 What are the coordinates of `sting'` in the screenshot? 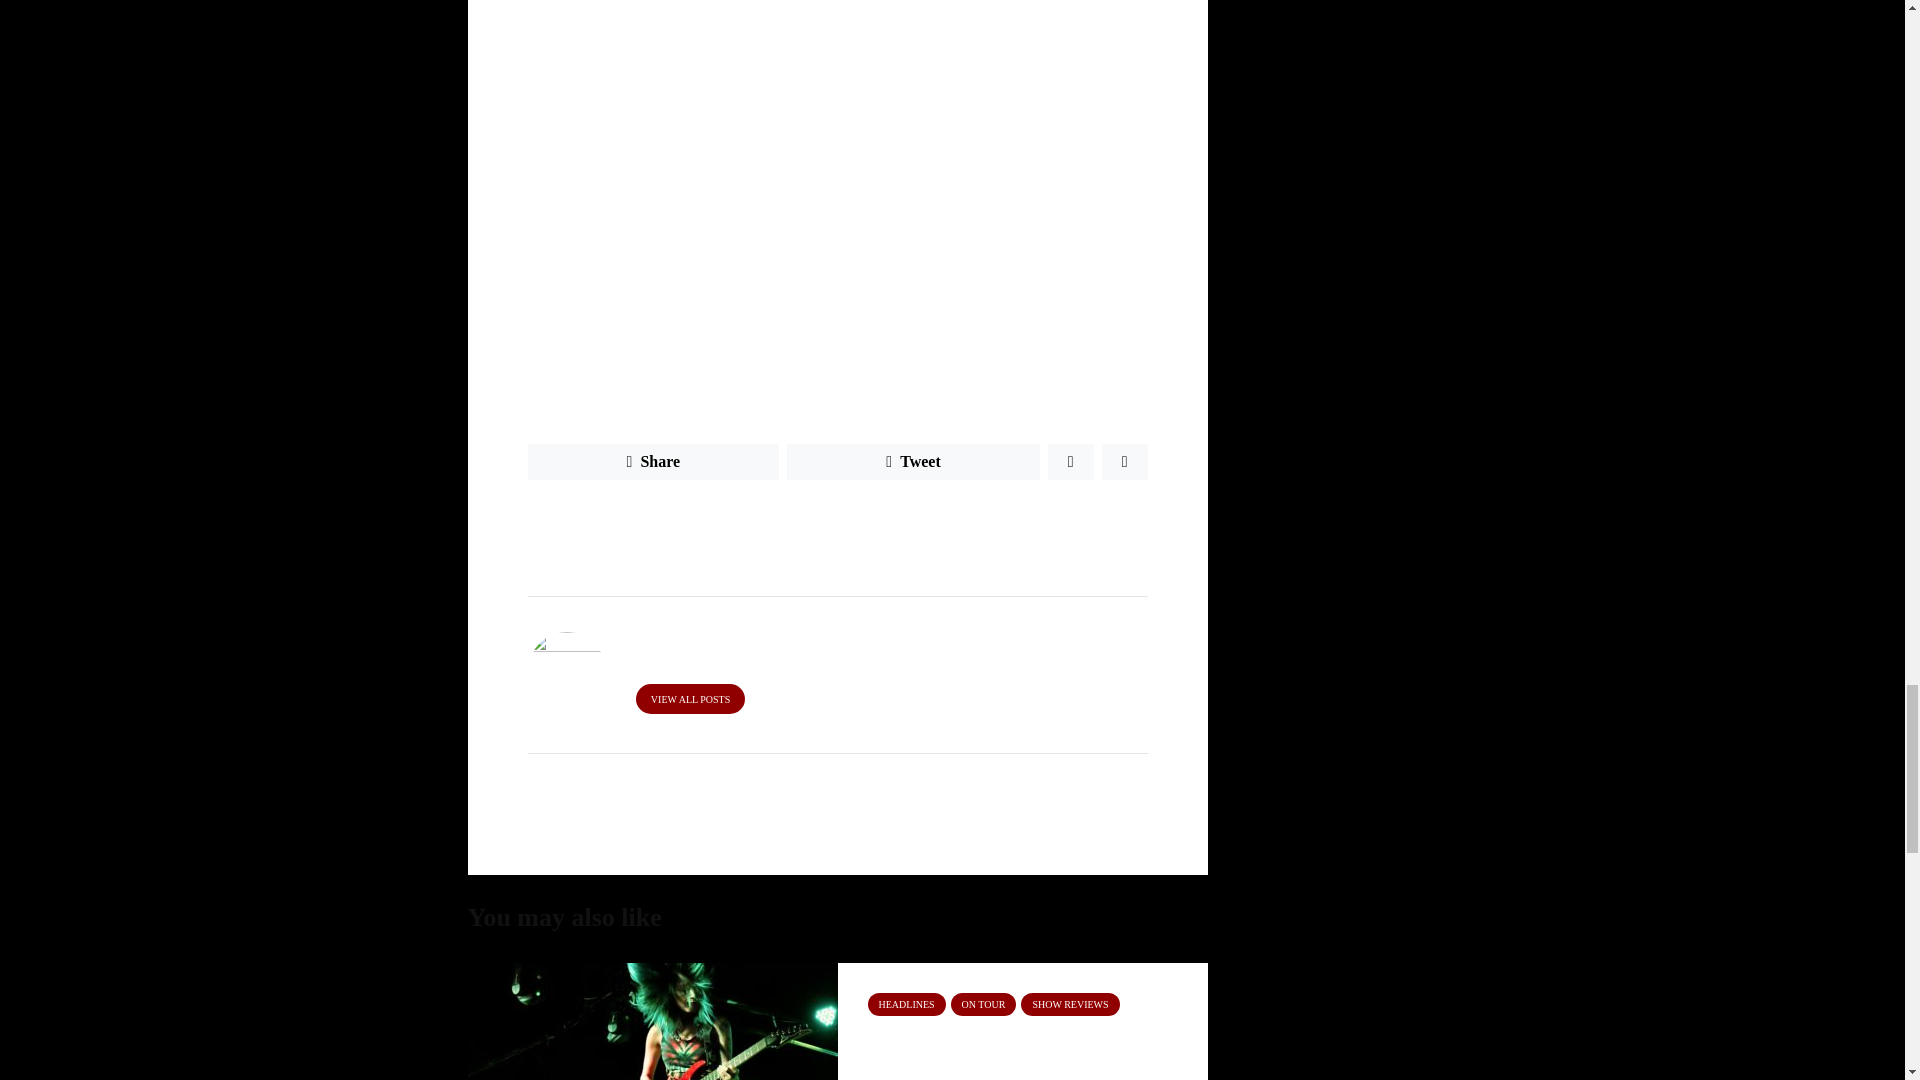 It's located at (931, 524).